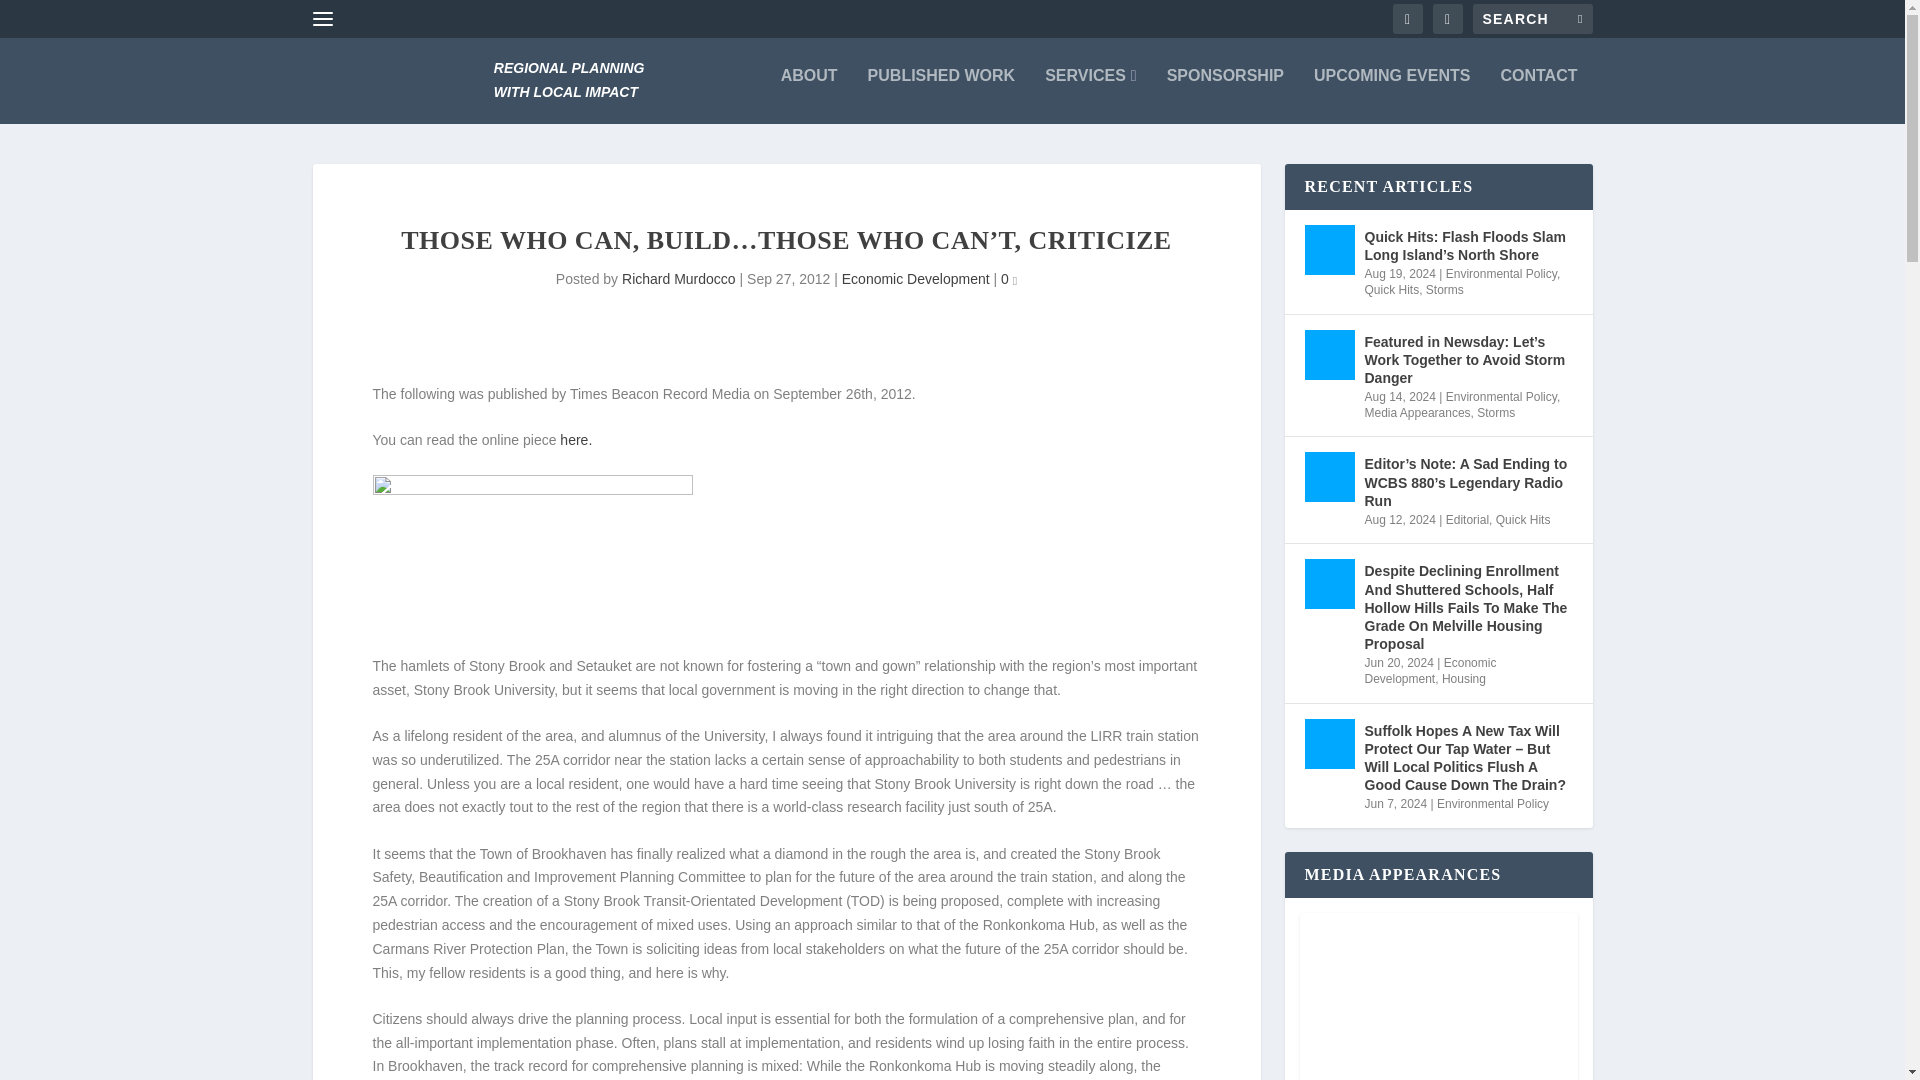  What do you see at coordinates (809, 80) in the screenshot?
I see `ABOUT` at bounding box center [809, 80].